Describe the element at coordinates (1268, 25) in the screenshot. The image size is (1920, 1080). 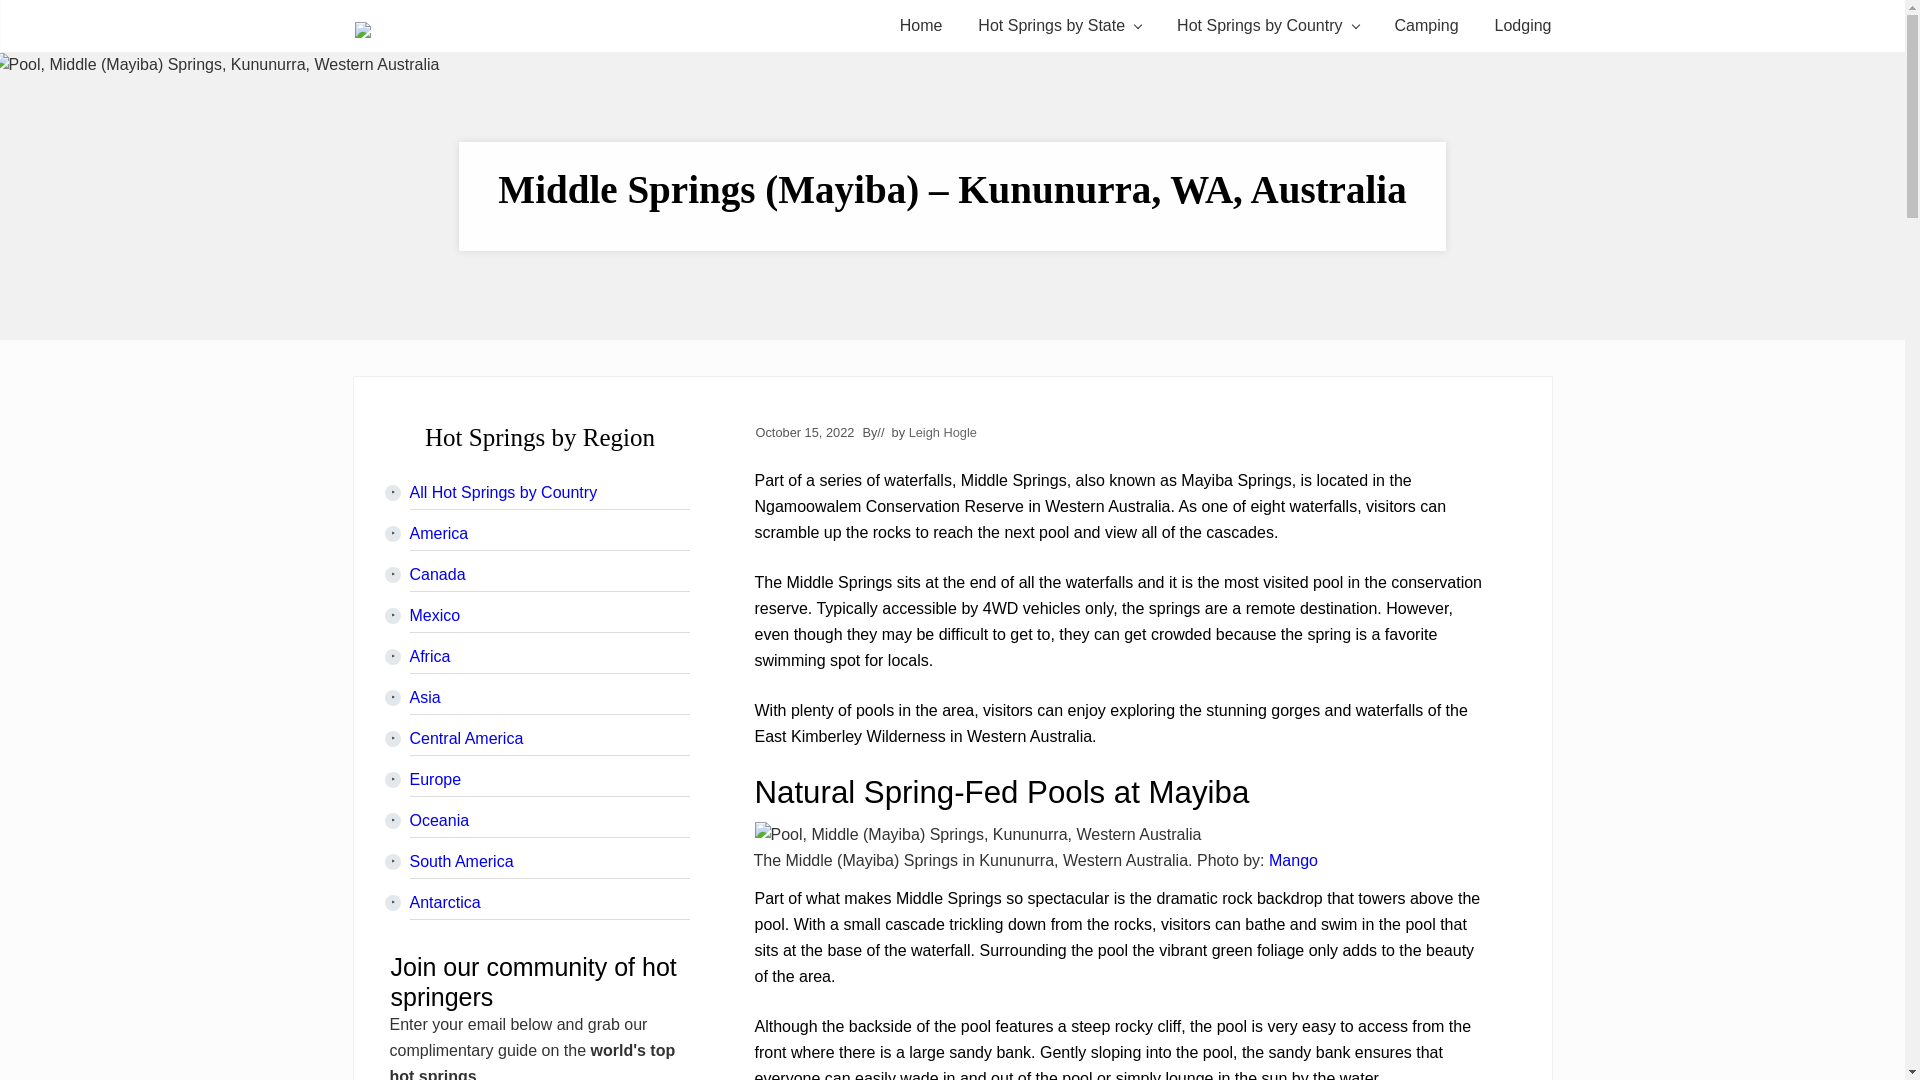
I see `Hot Springs by Country` at that location.